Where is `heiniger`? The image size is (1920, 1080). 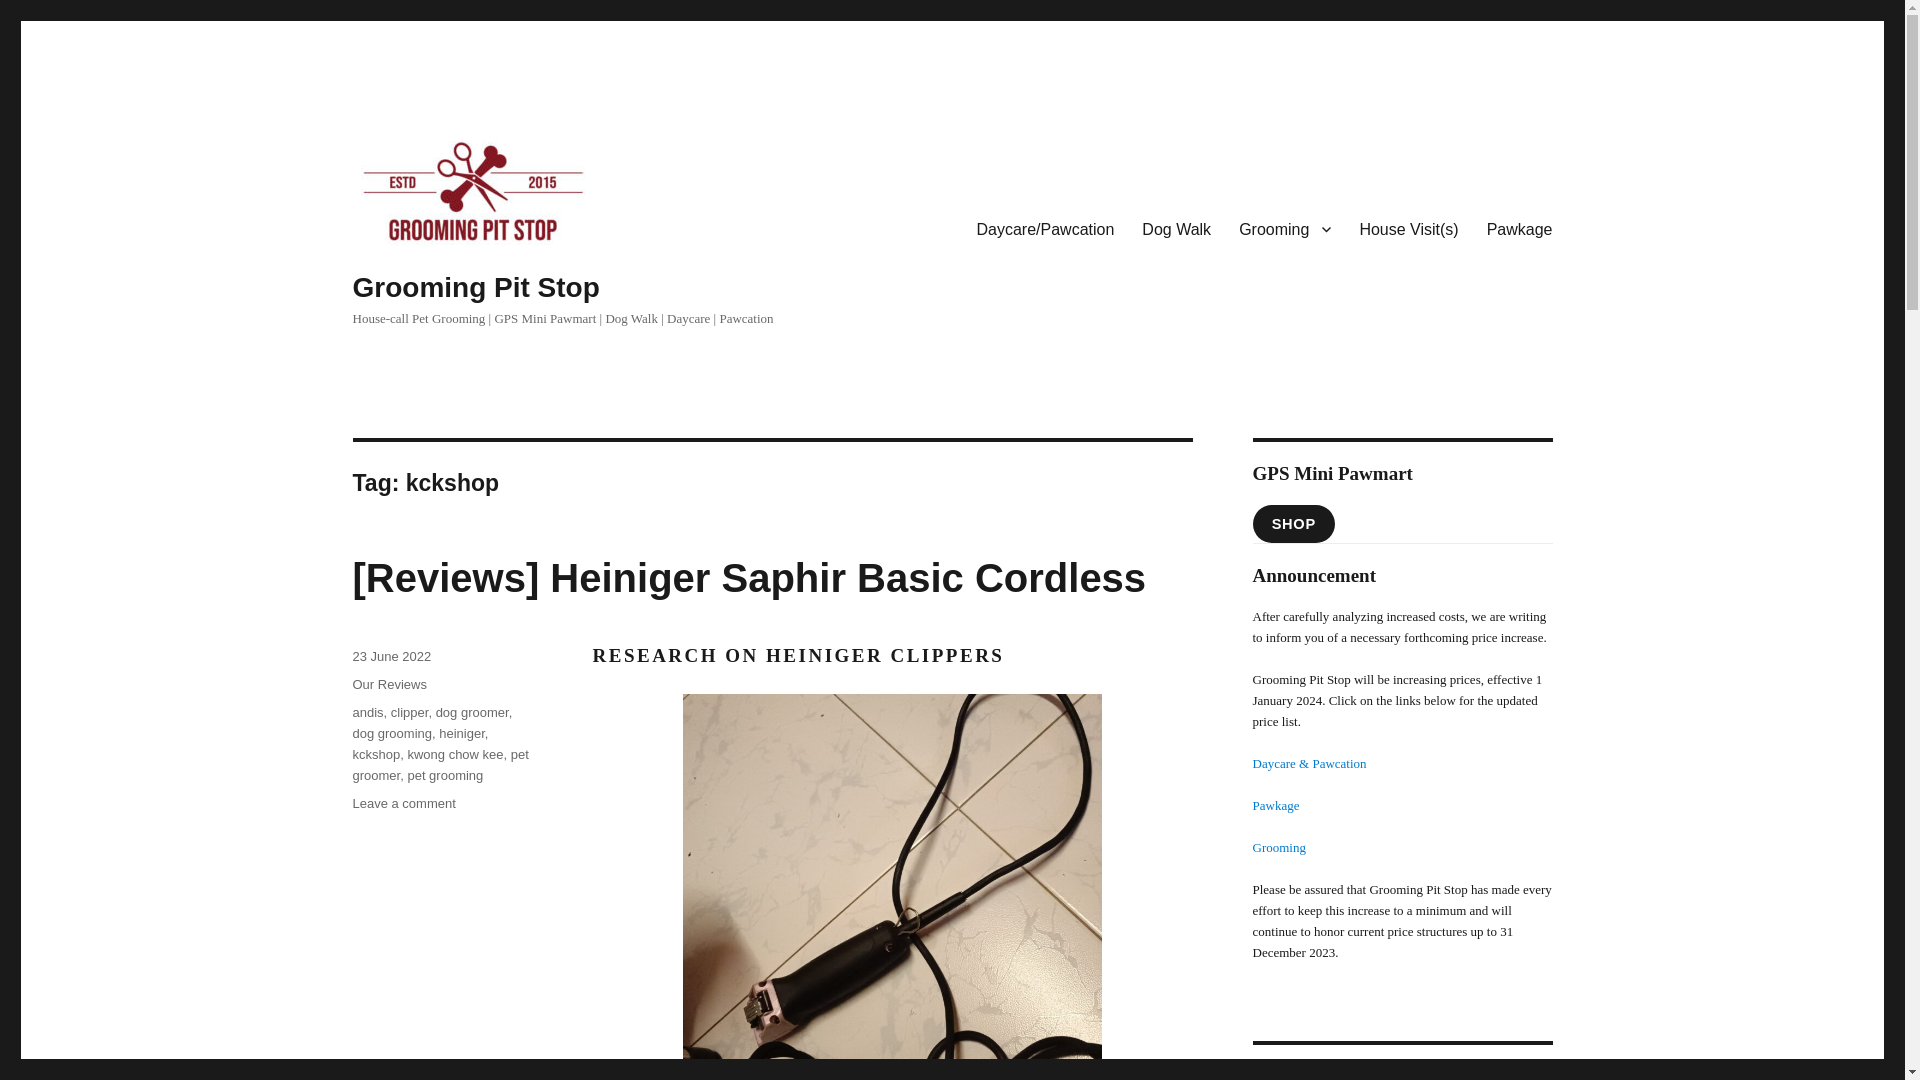 heiniger is located at coordinates (462, 732).